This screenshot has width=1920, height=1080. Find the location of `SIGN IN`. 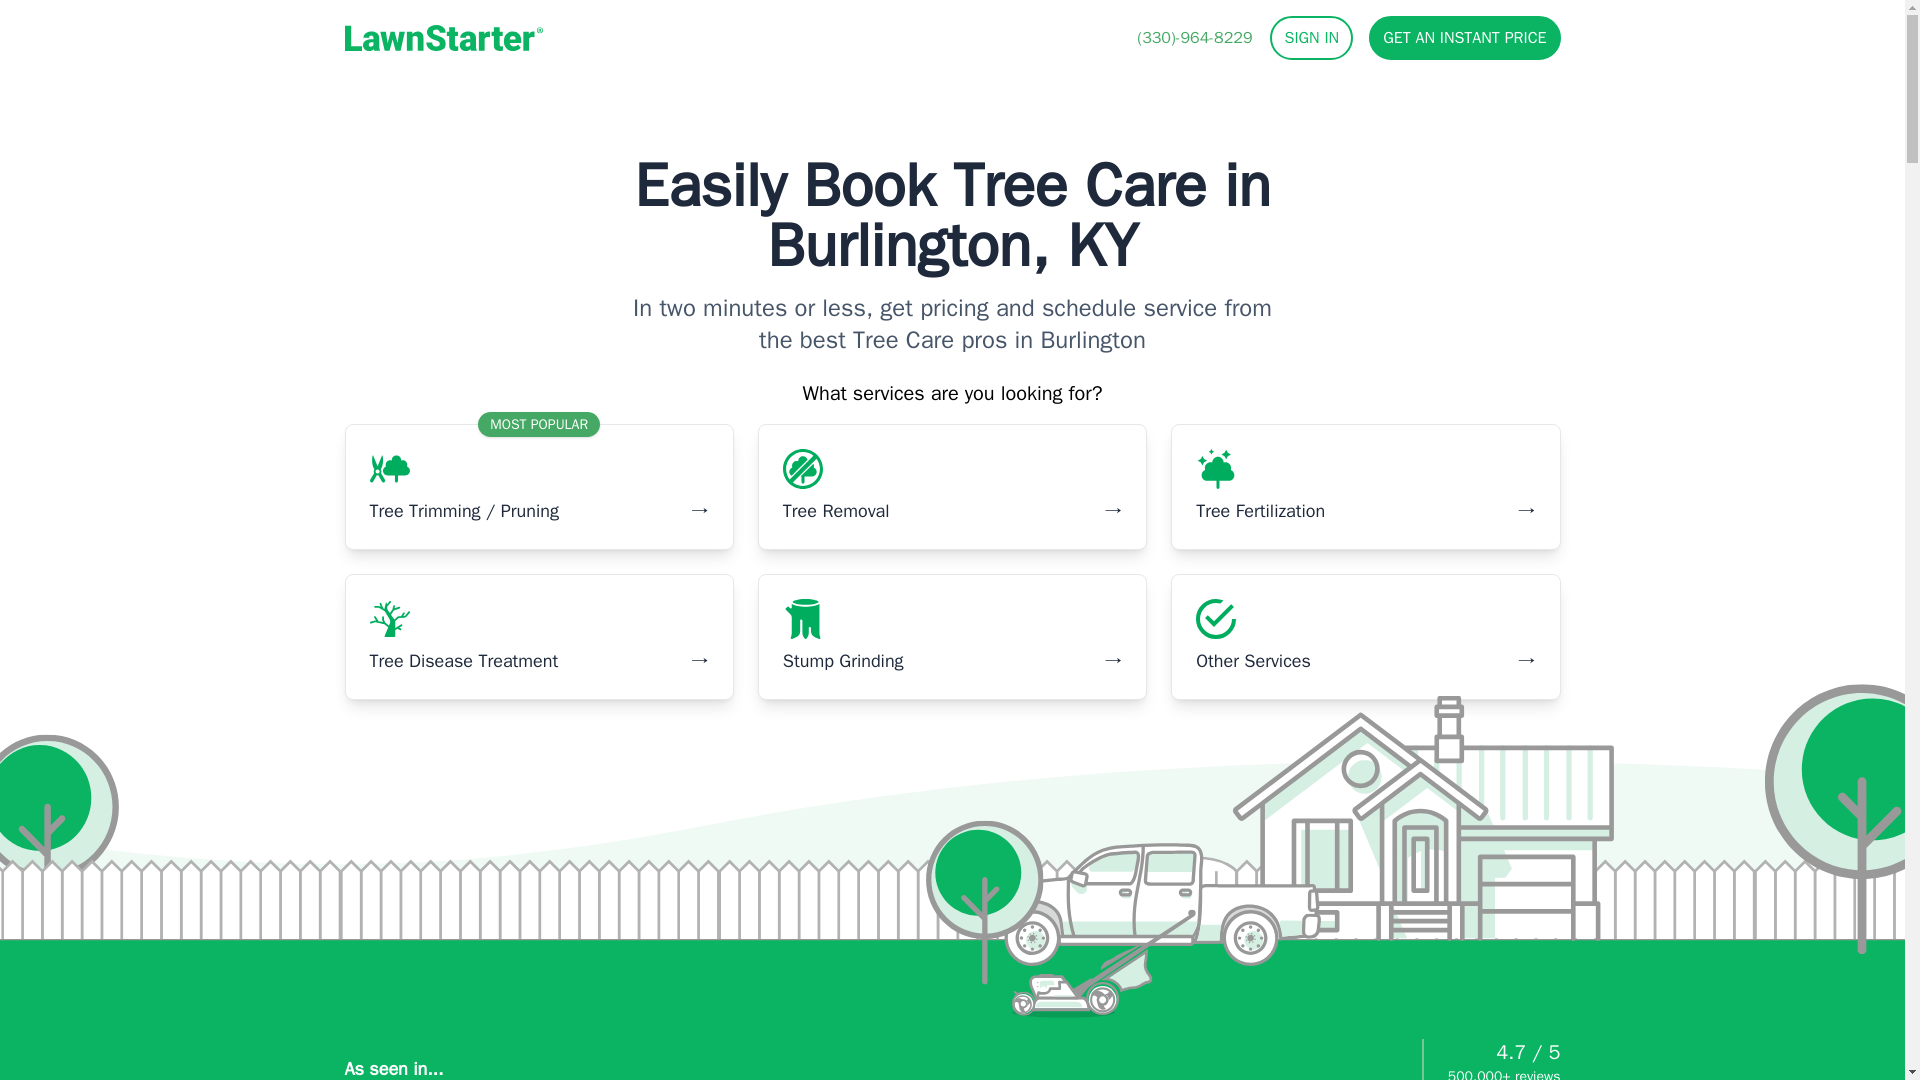

SIGN IN is located at coordinates (1311, 38).